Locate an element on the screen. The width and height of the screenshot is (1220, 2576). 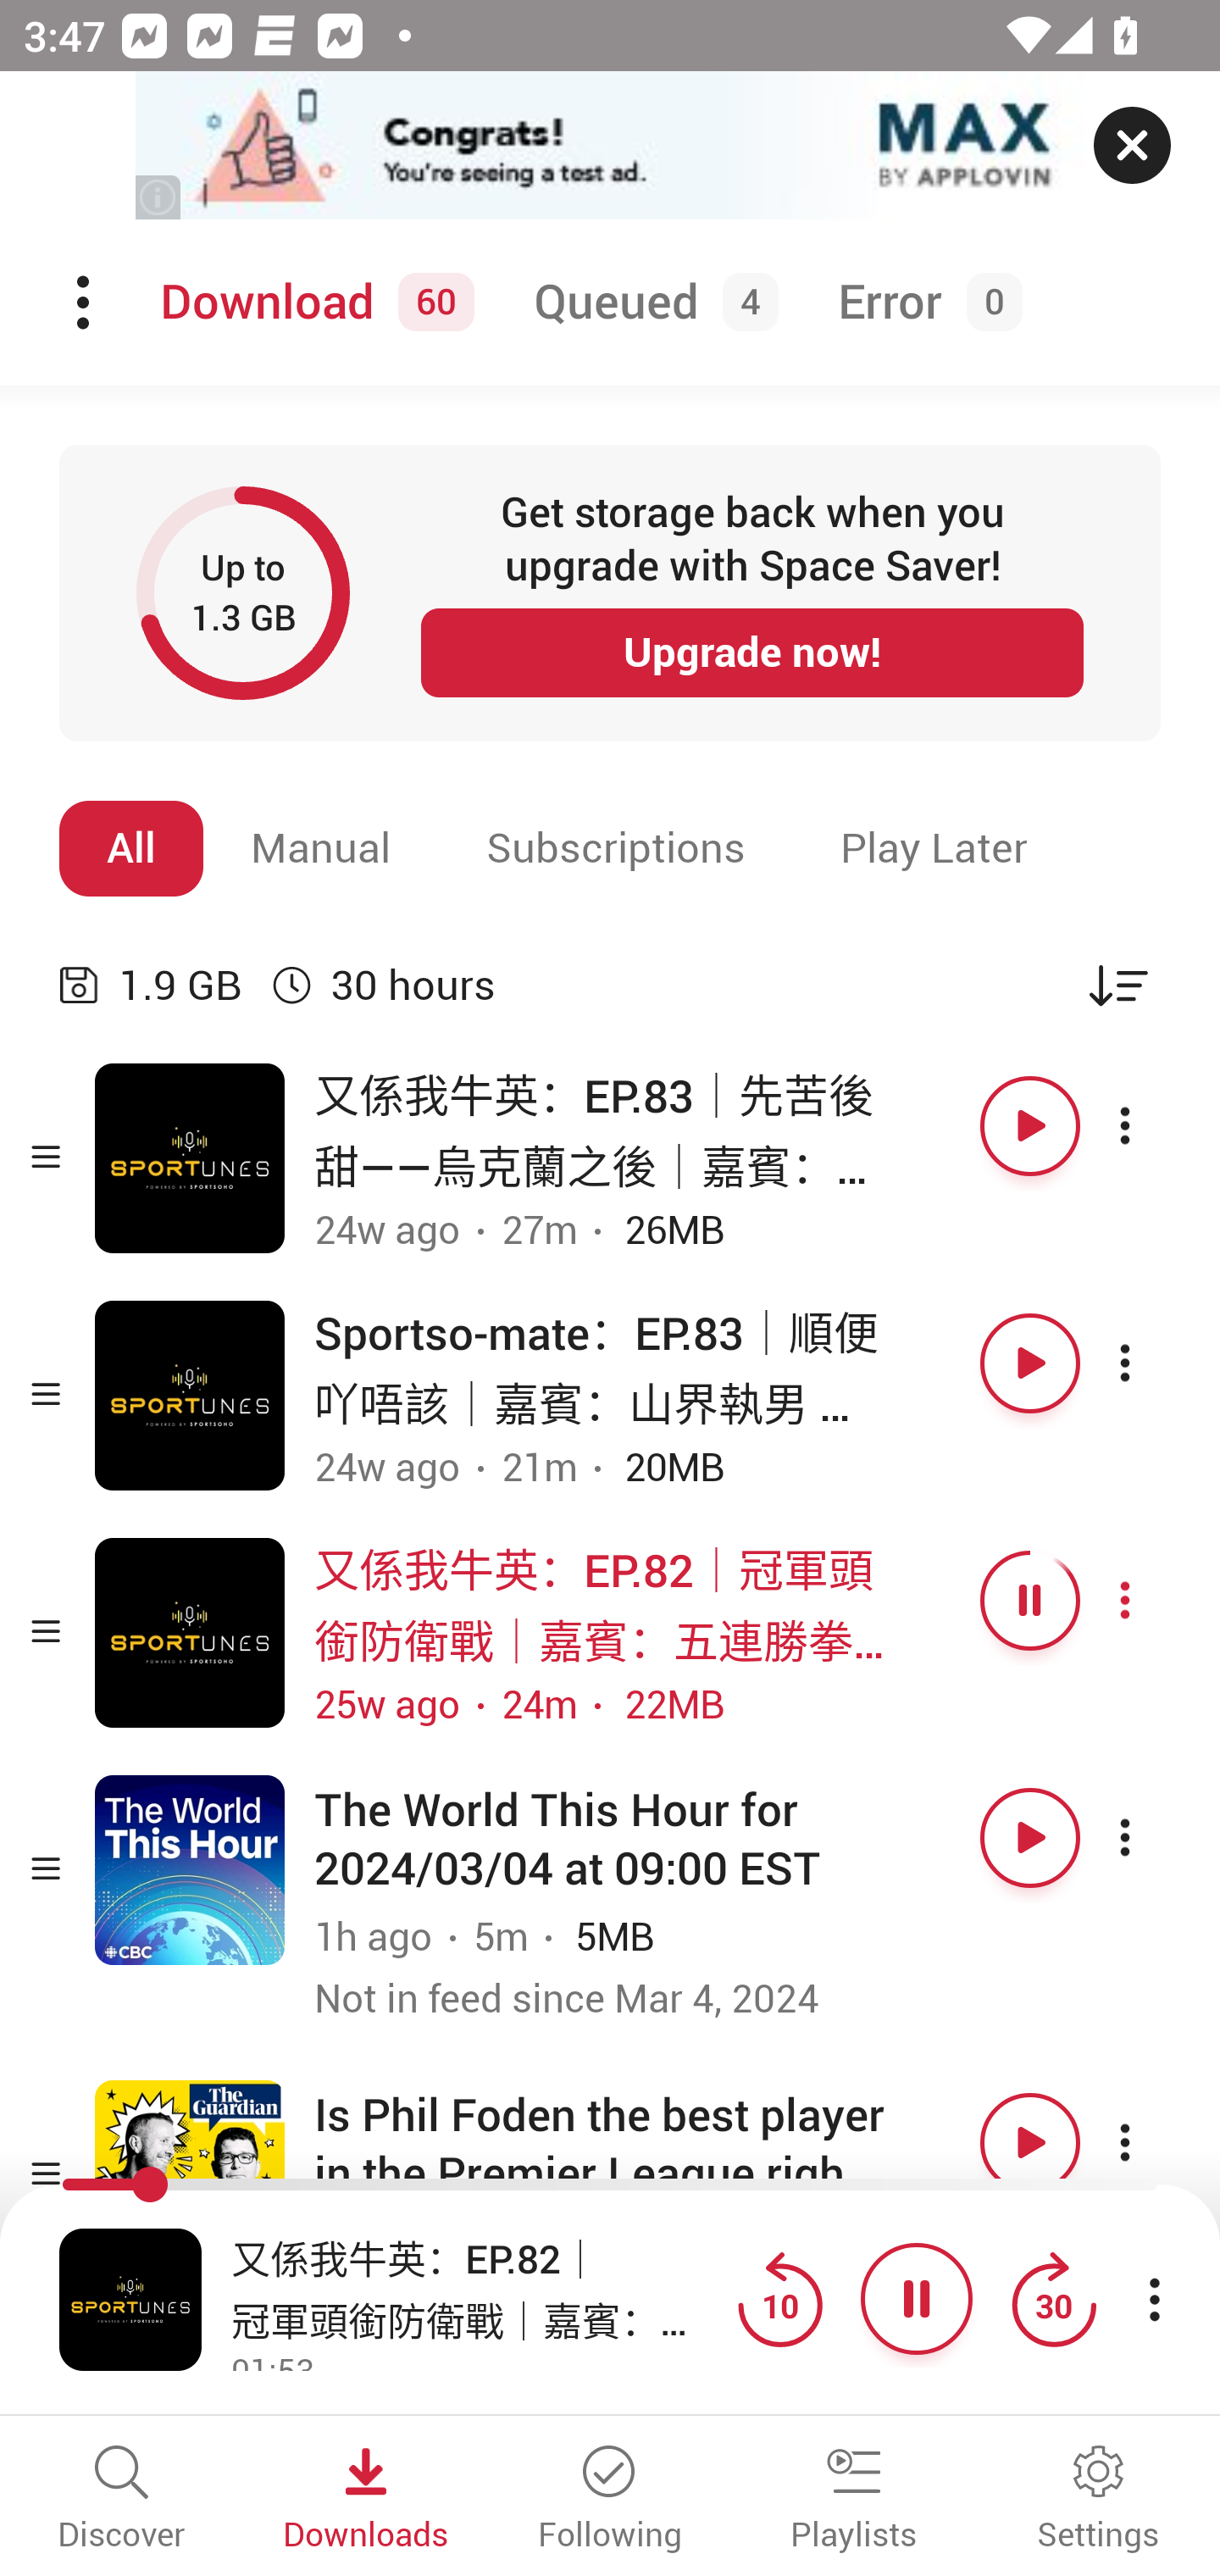
All is located at coordinates (131, 848).